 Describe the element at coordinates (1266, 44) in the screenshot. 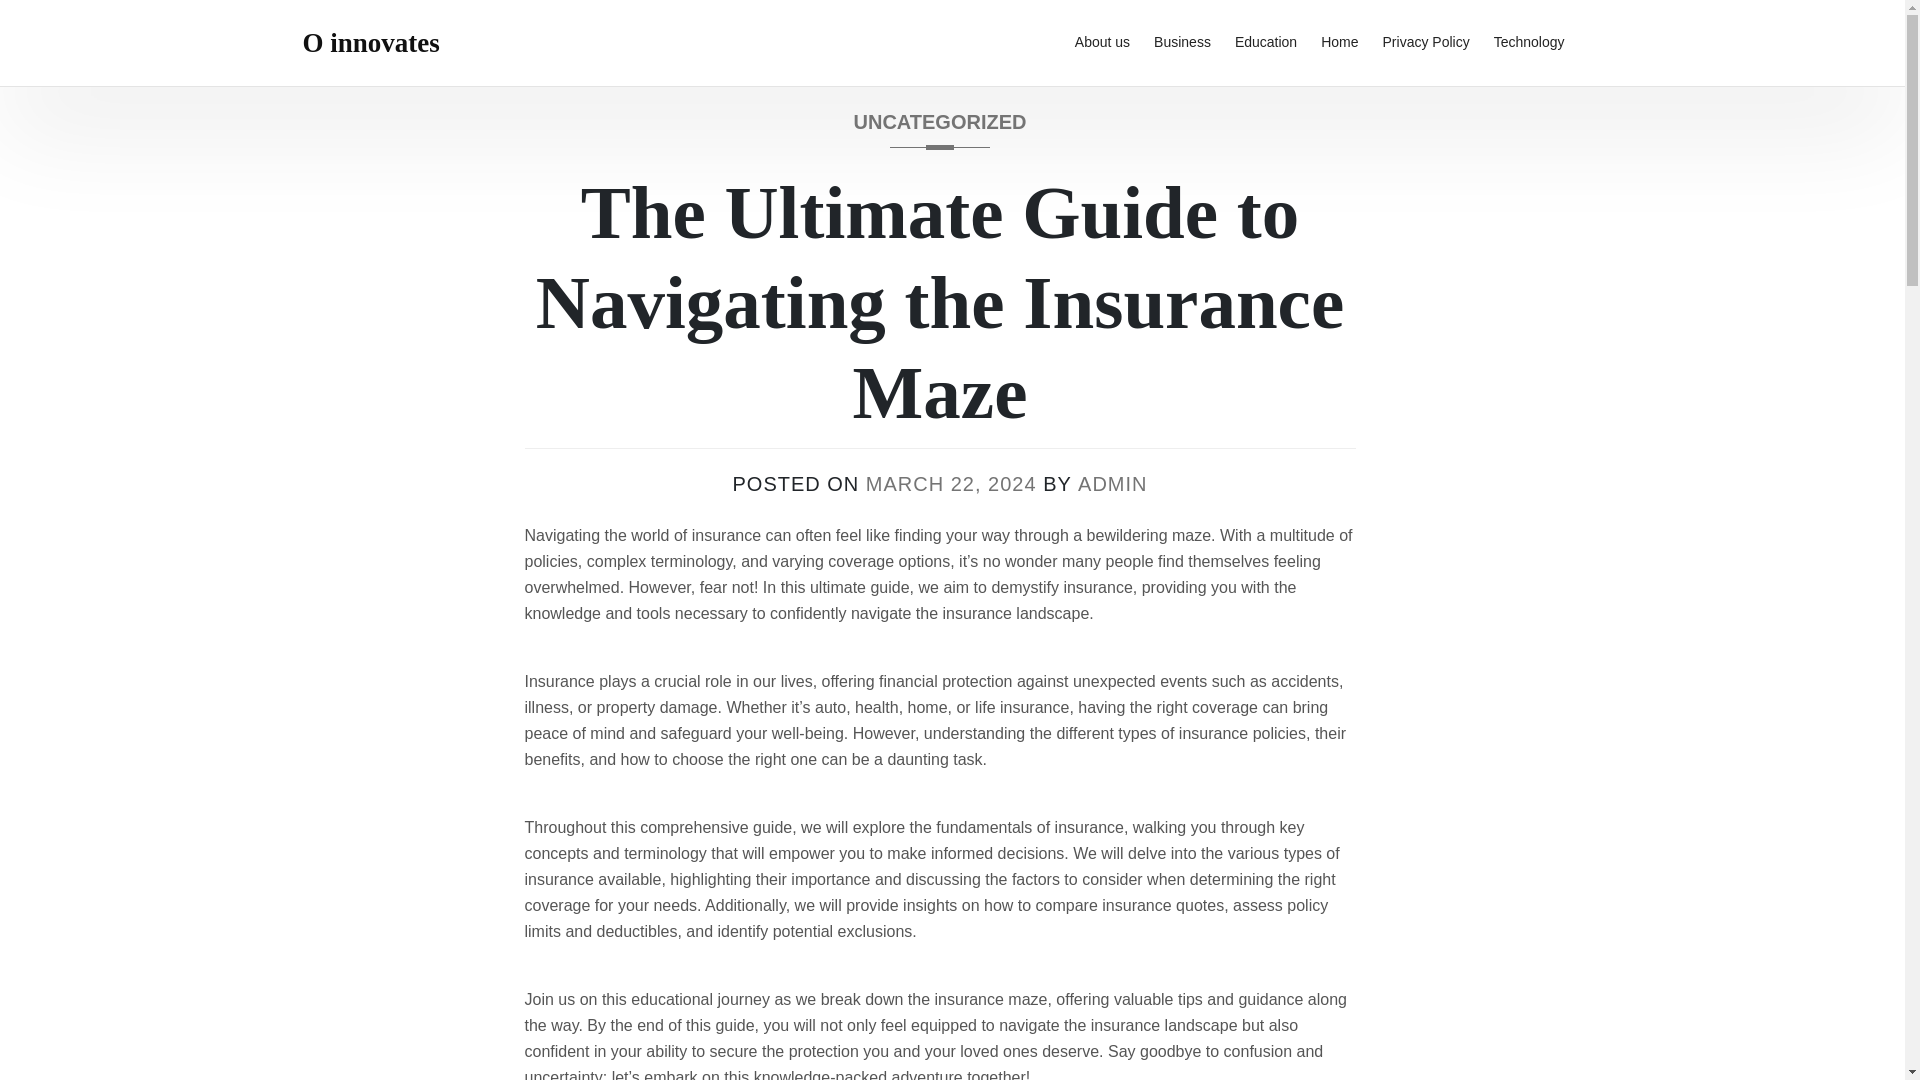

I see `Education` at that location.